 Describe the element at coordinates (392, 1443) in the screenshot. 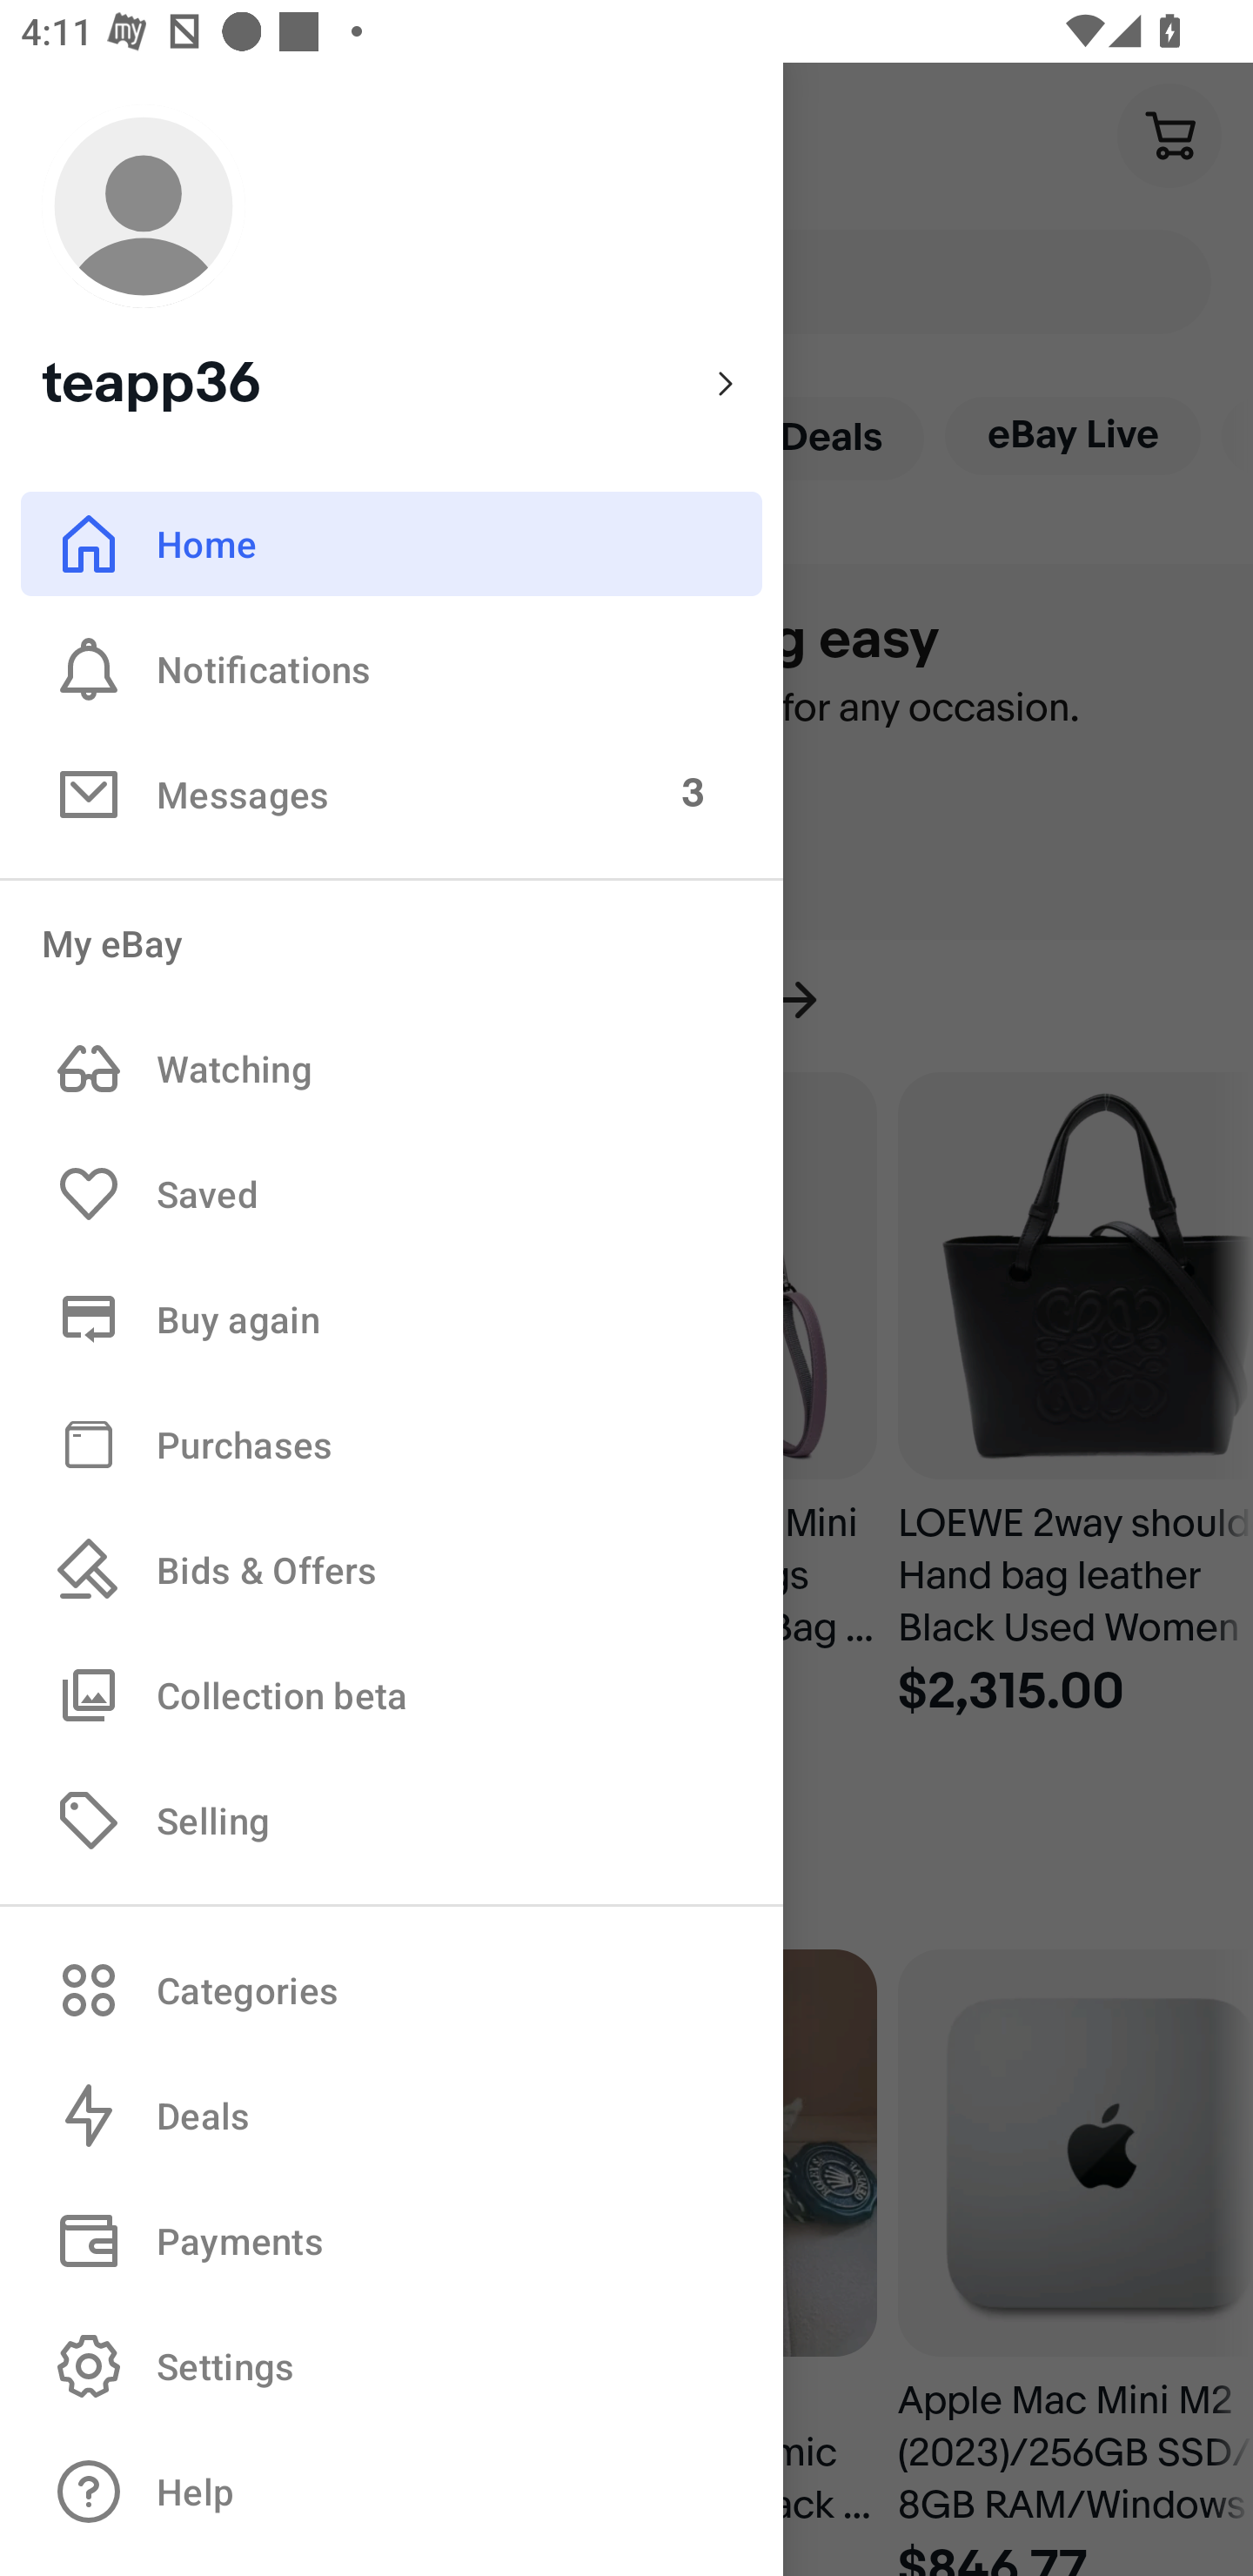

I see `Purchases` at that location.